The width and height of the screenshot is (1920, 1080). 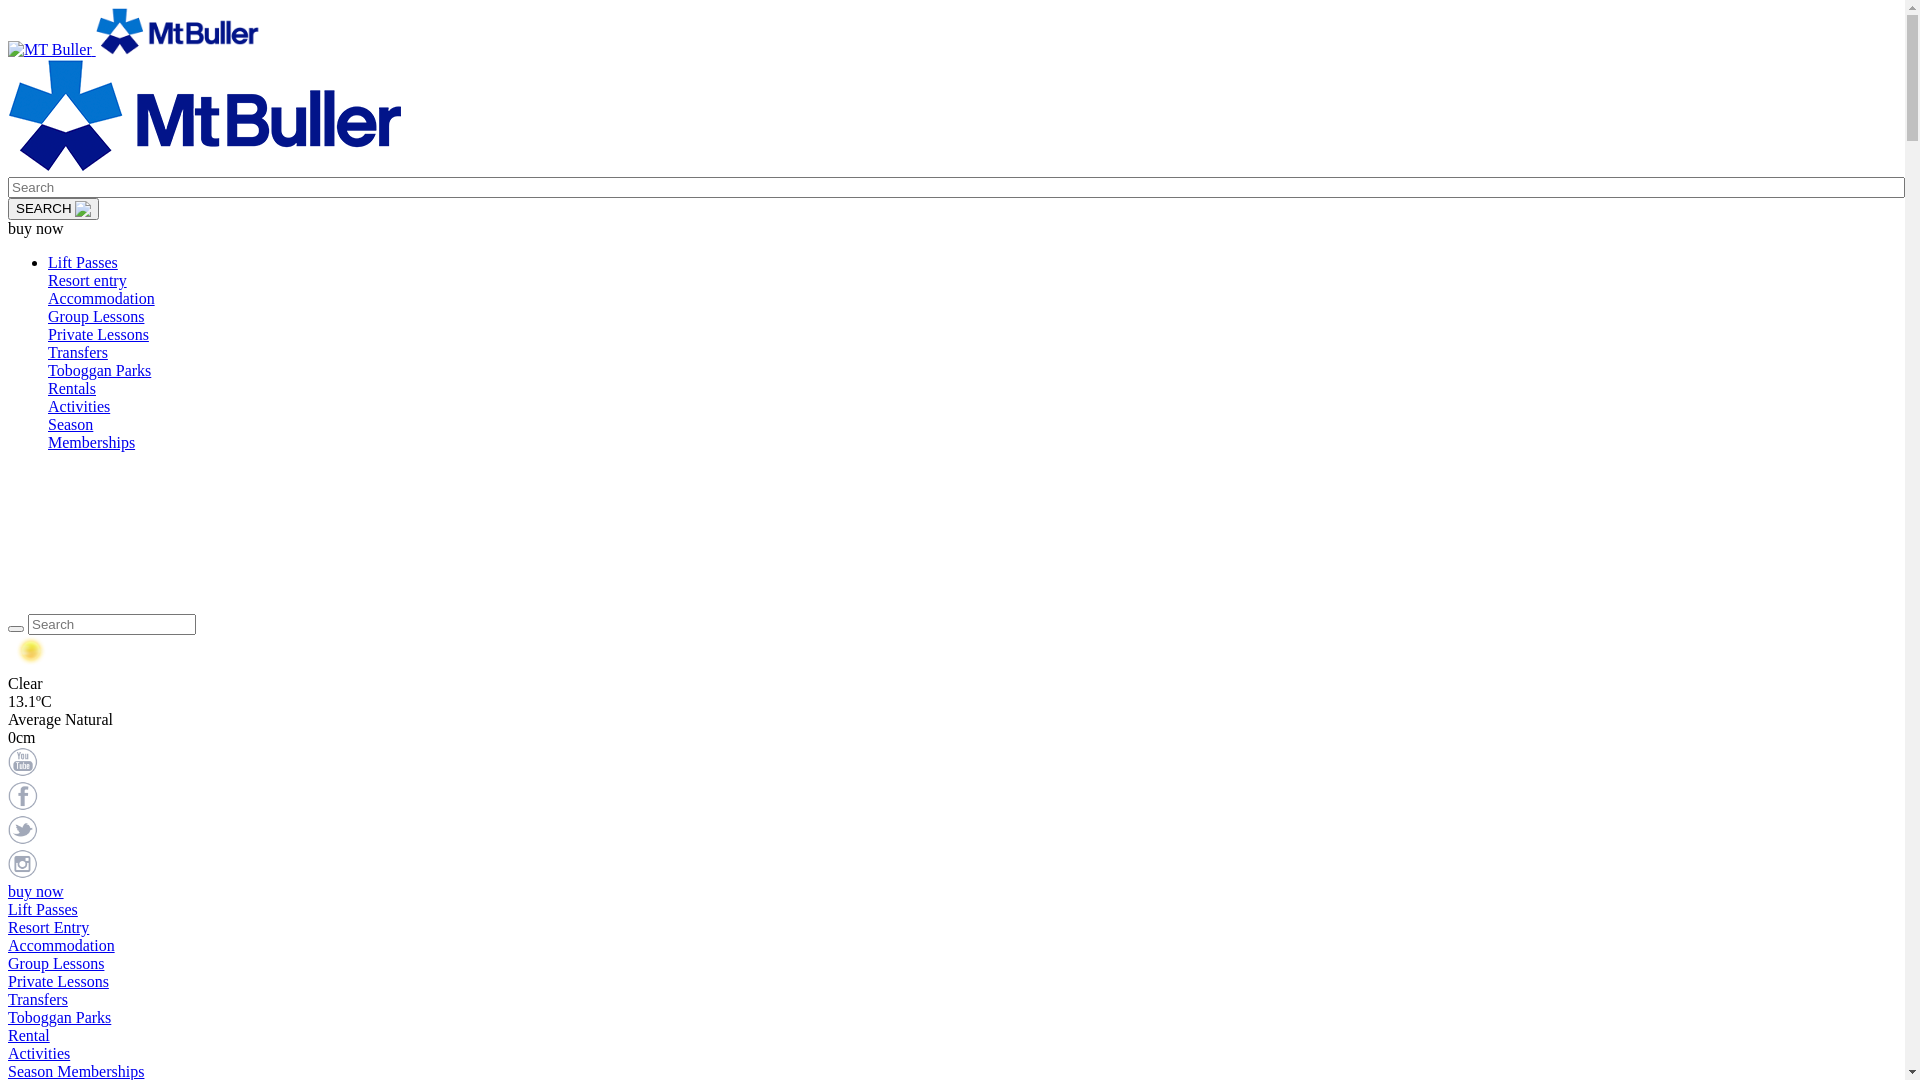 What do you see at coordinates (41, 891) in the screenshot?
I see `buy now` at bounding box center [41, 891].